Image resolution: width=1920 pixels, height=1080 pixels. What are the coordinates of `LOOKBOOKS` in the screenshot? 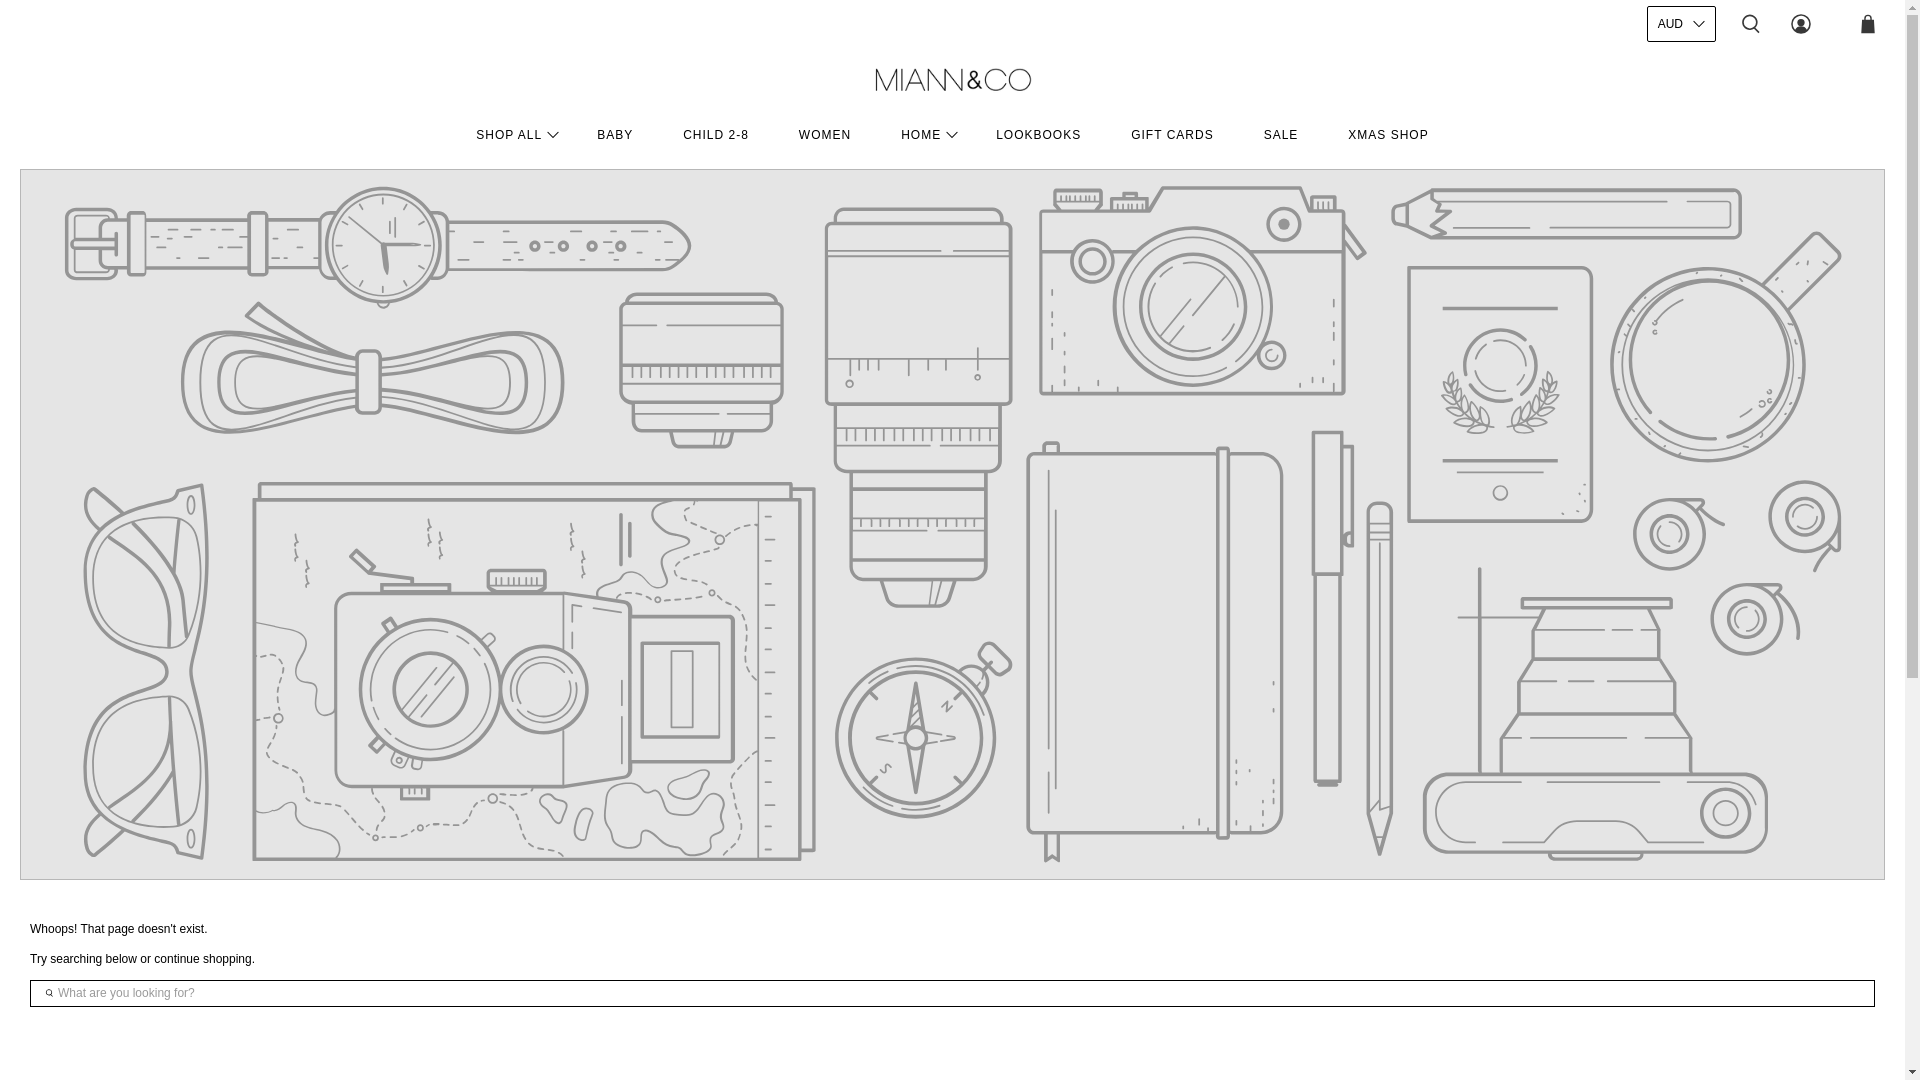 It's located at (1038, 135).